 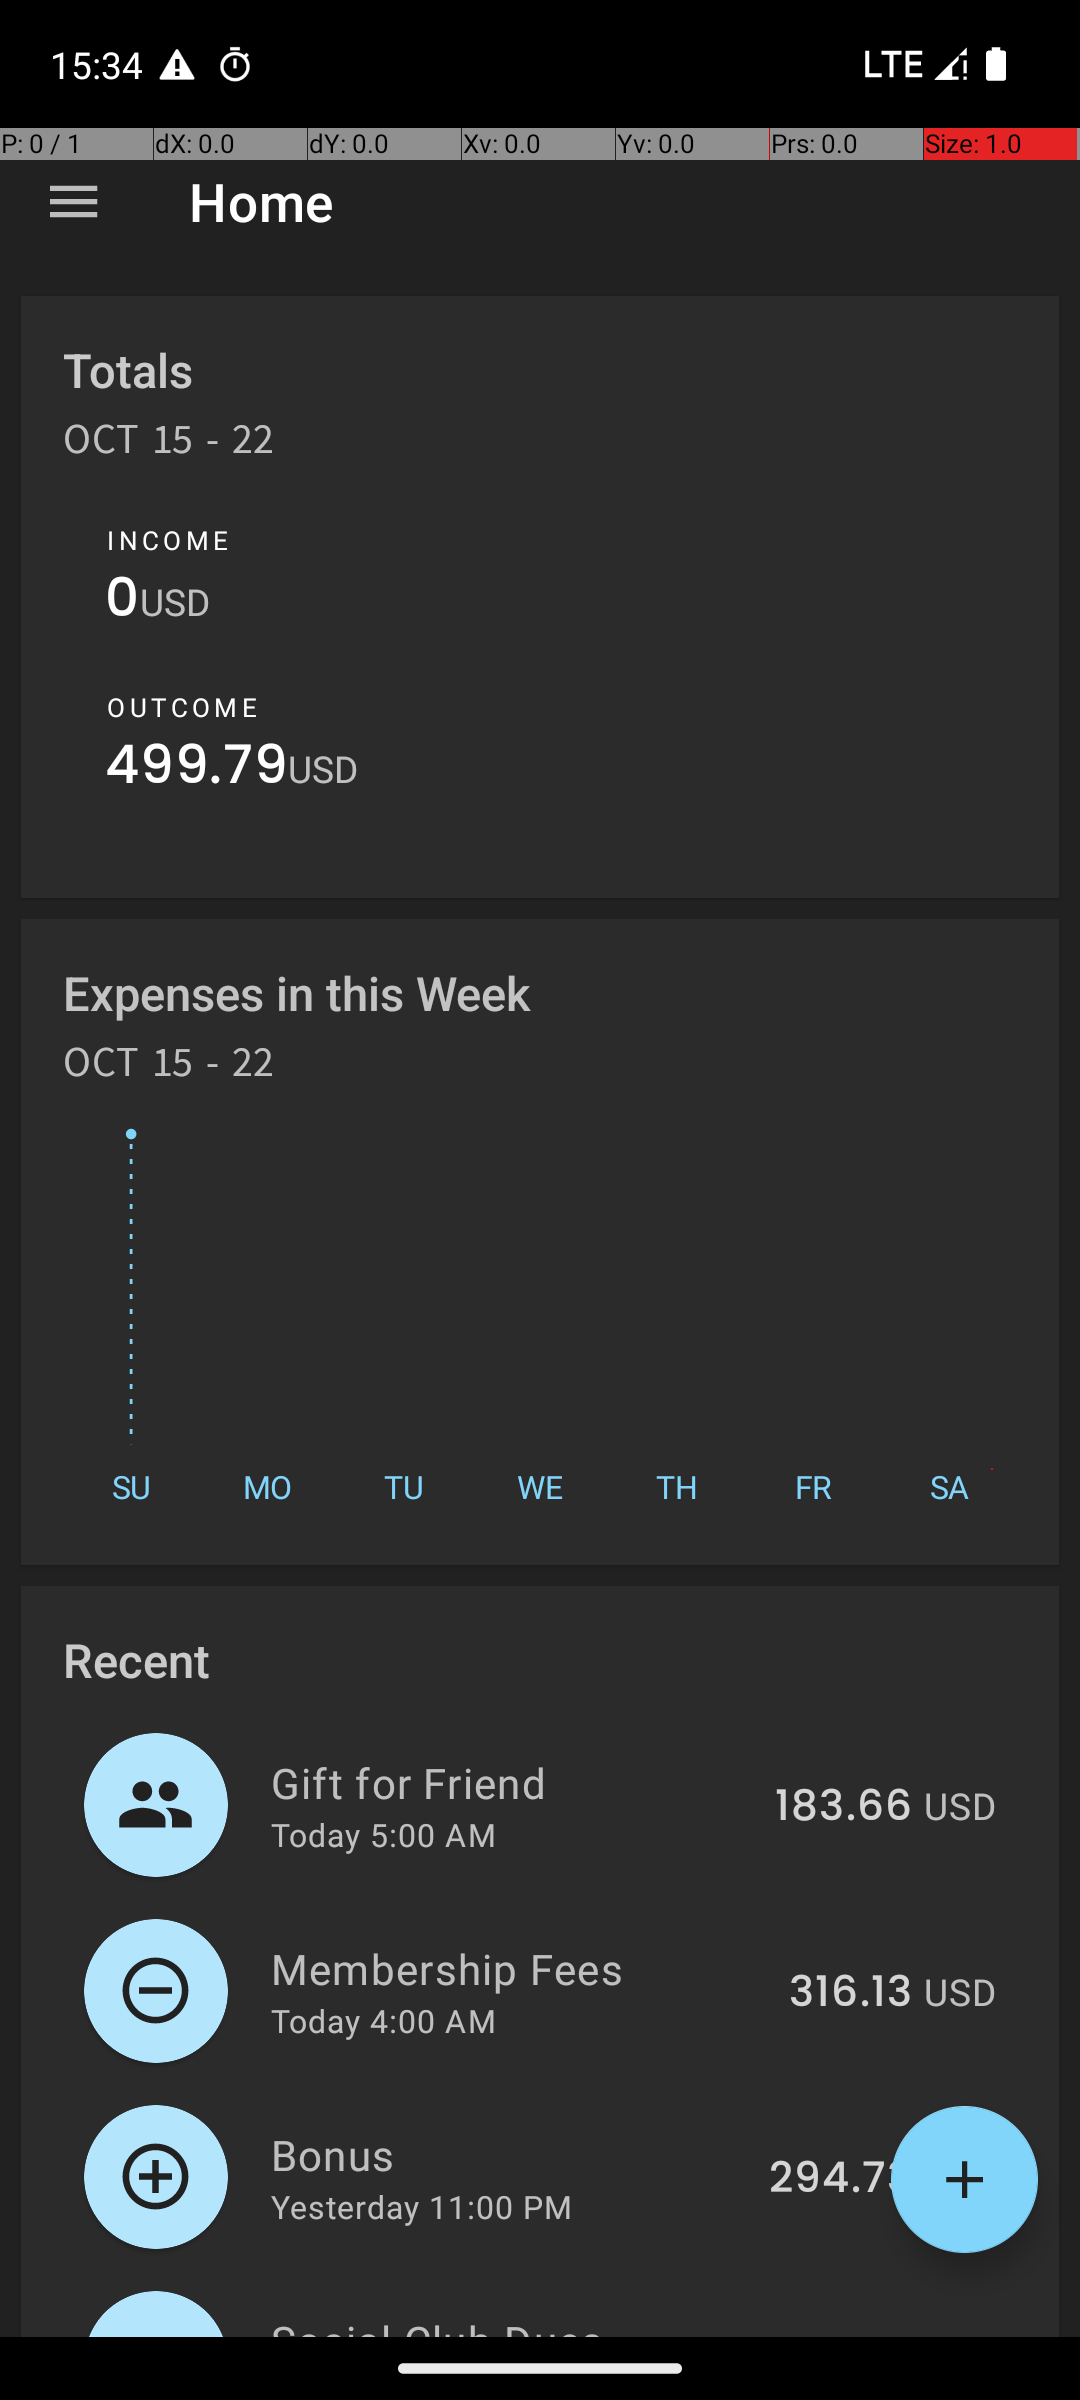 I want to click on 371.76, so click(x=846, y=2334).